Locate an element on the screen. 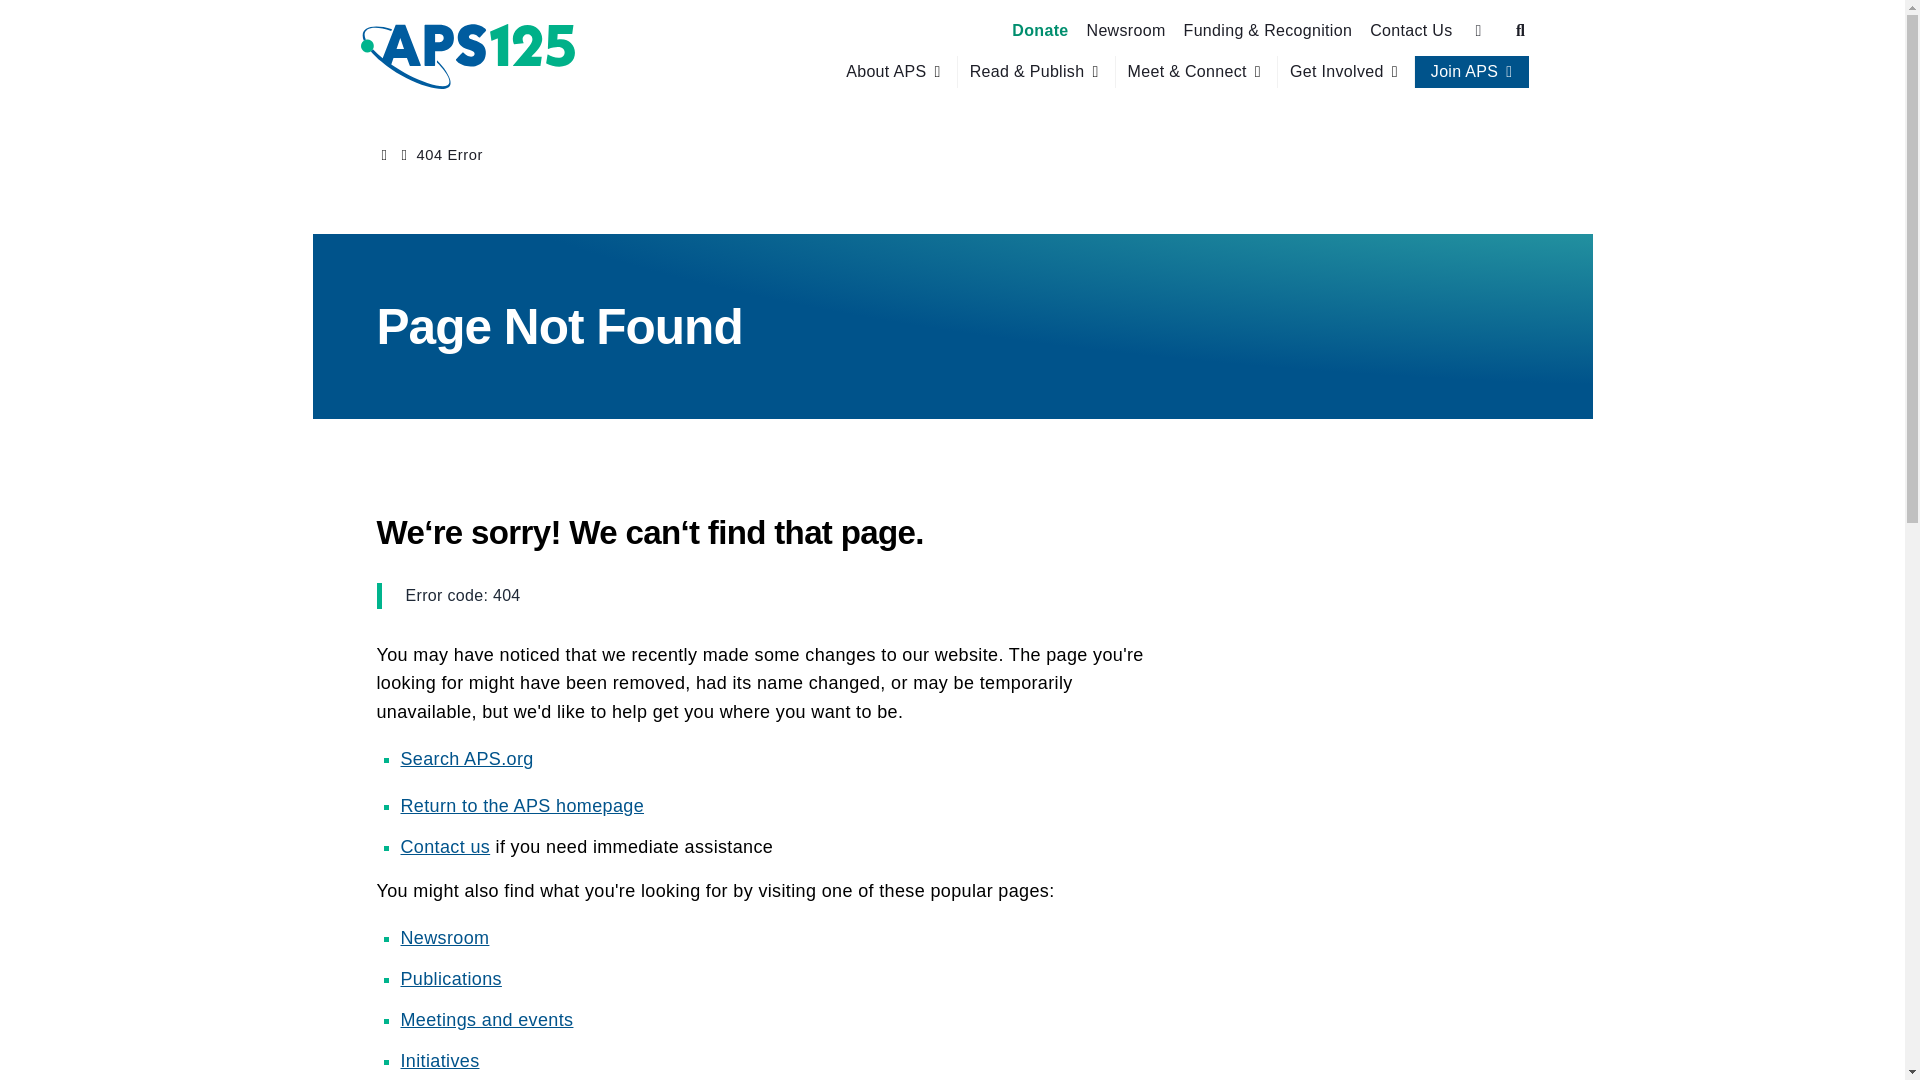 The width and height of the screenshot is (1920, 1080). Return to the APS homepage is located at coordinates (521, 806).